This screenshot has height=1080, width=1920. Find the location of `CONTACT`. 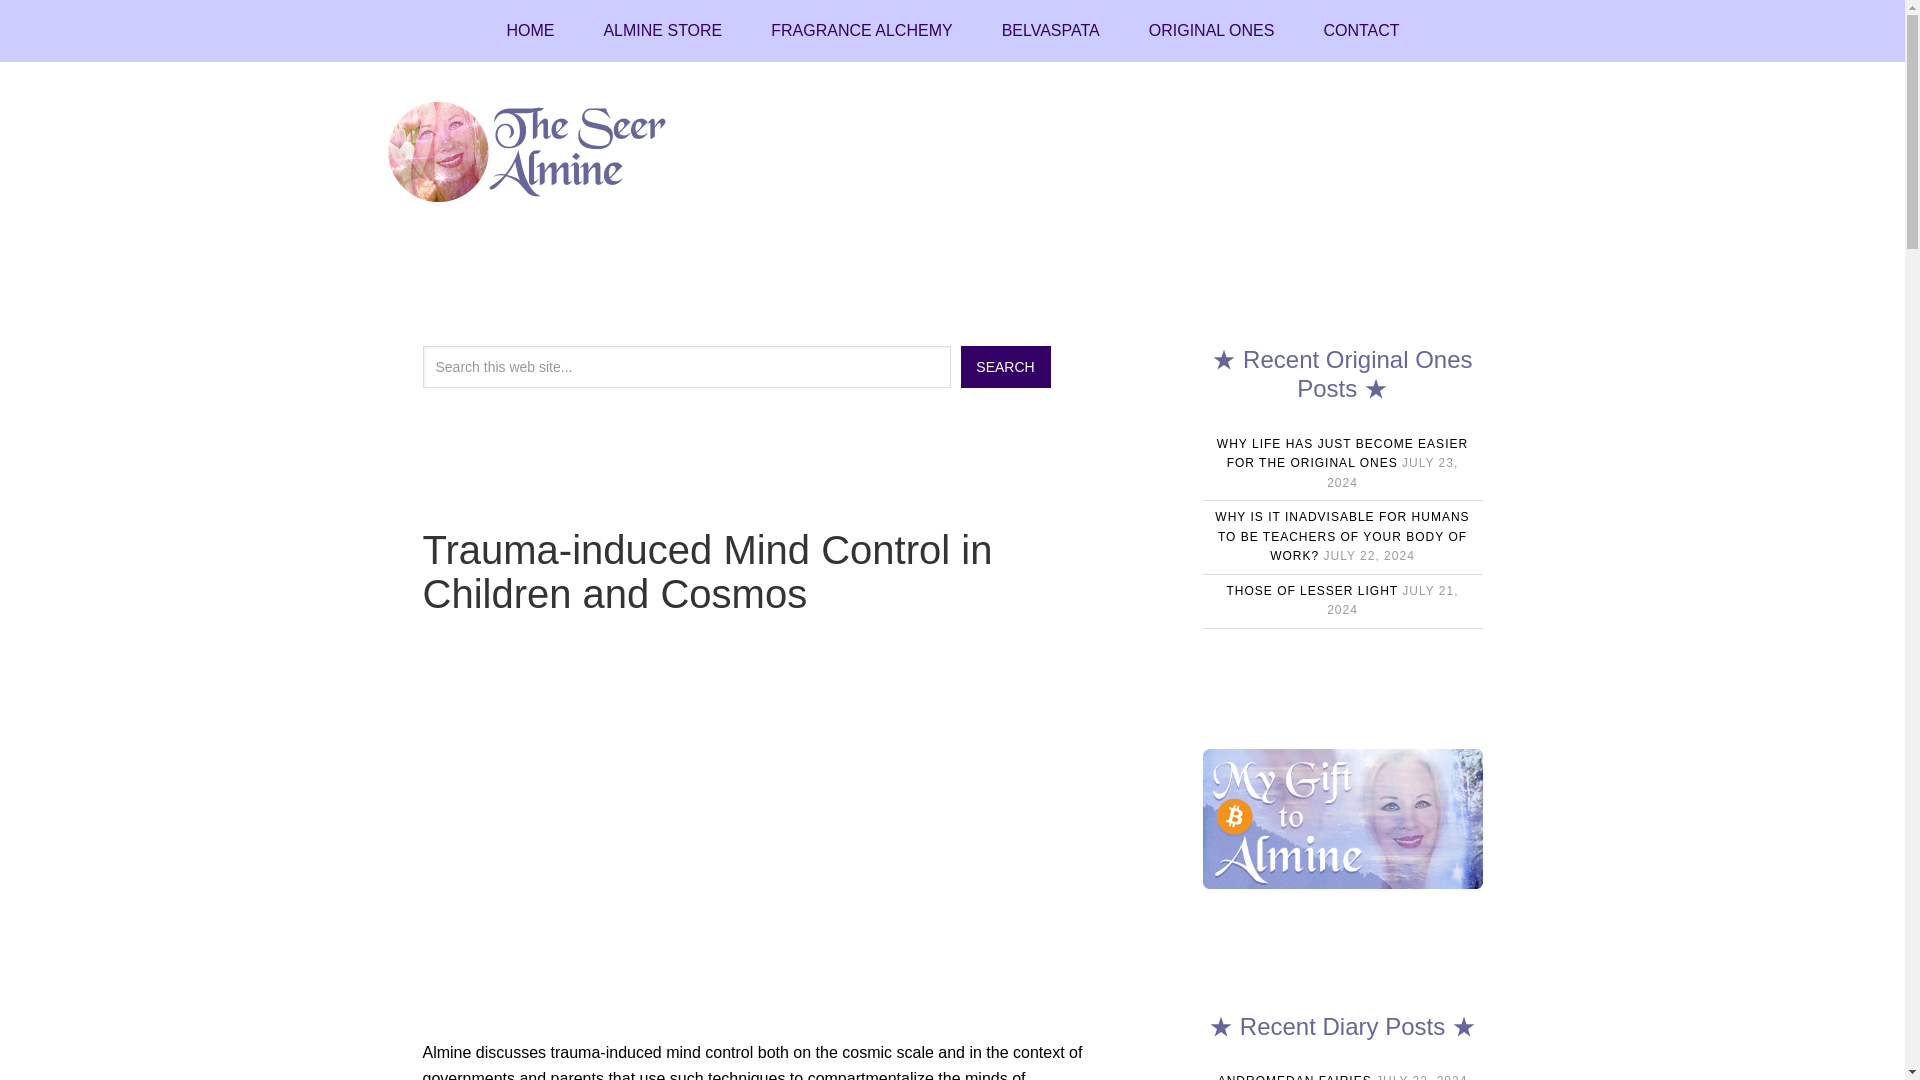

CONTACT is located at coordinates (1360, 30).